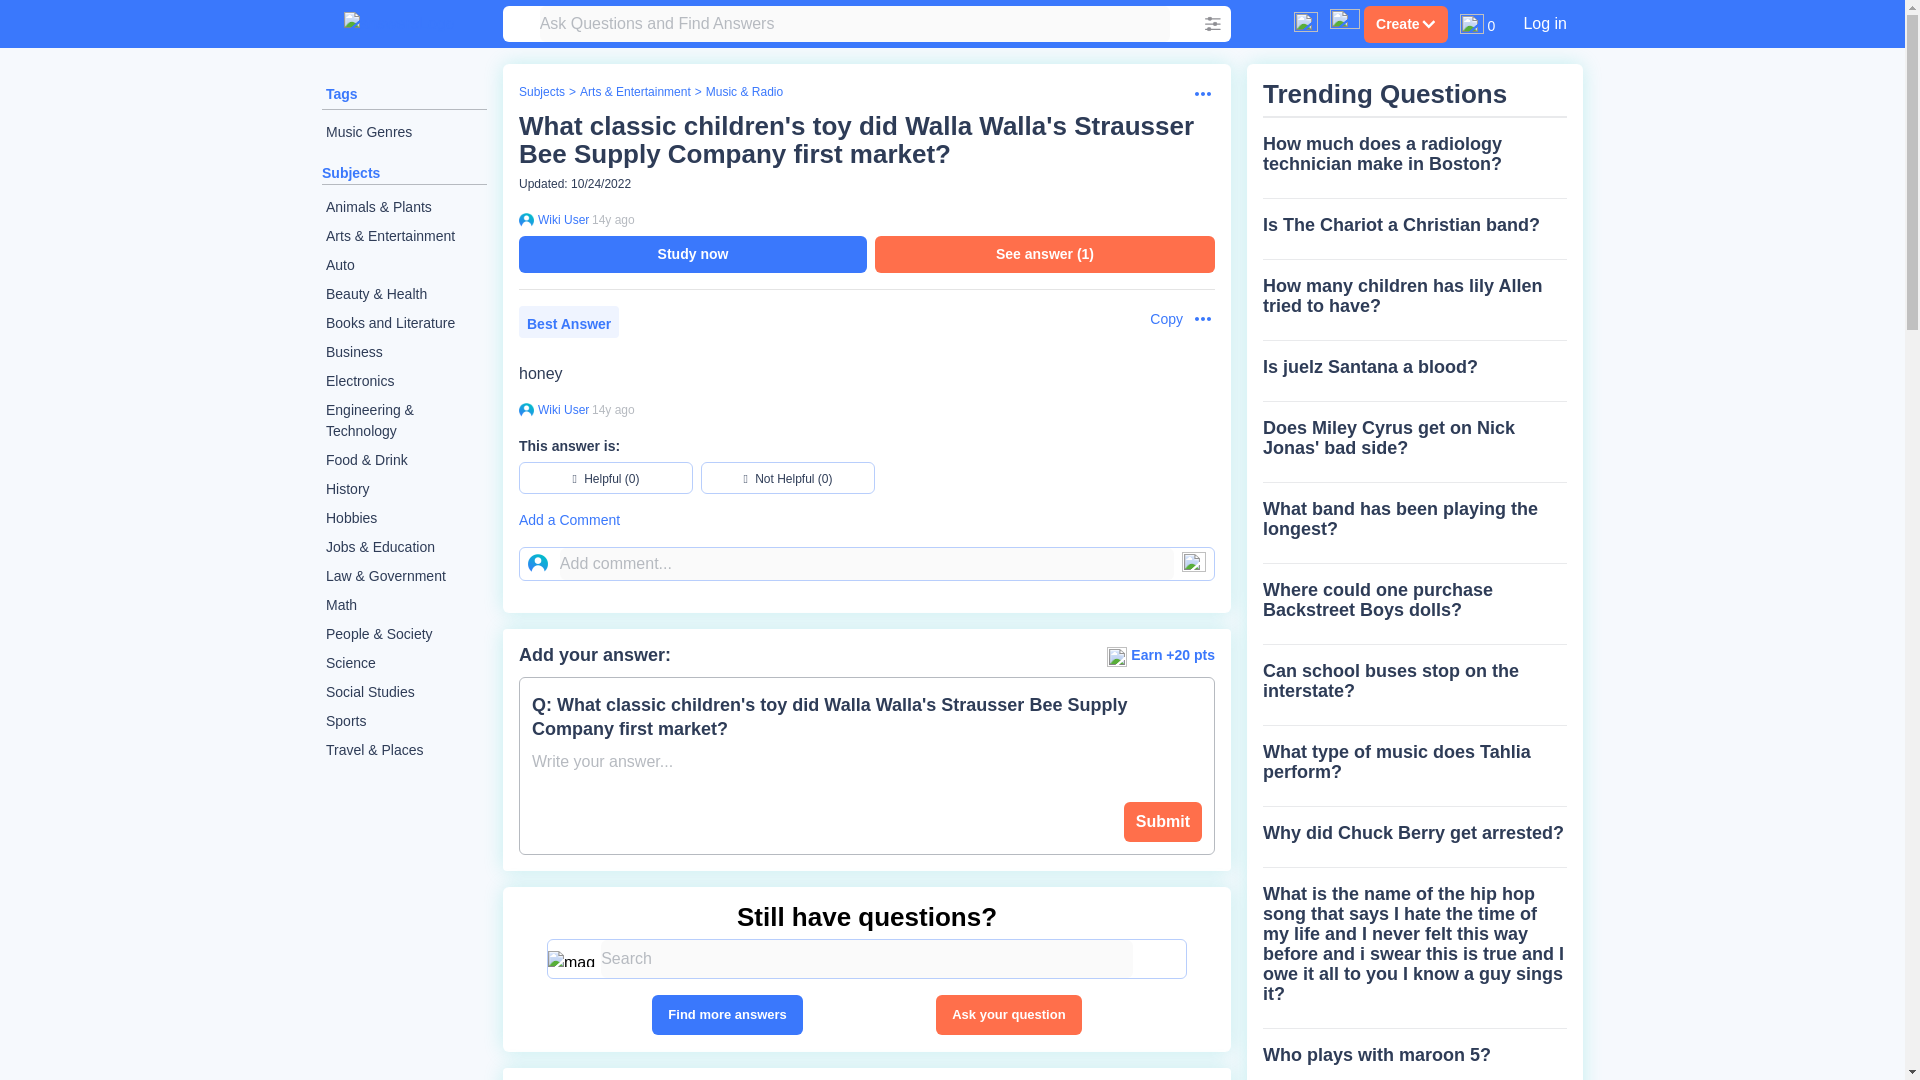 This screenshot has height=1080, width=1920. Describe the element at coordinates (404, 604) in the screenshot. I see `Math` at that location.